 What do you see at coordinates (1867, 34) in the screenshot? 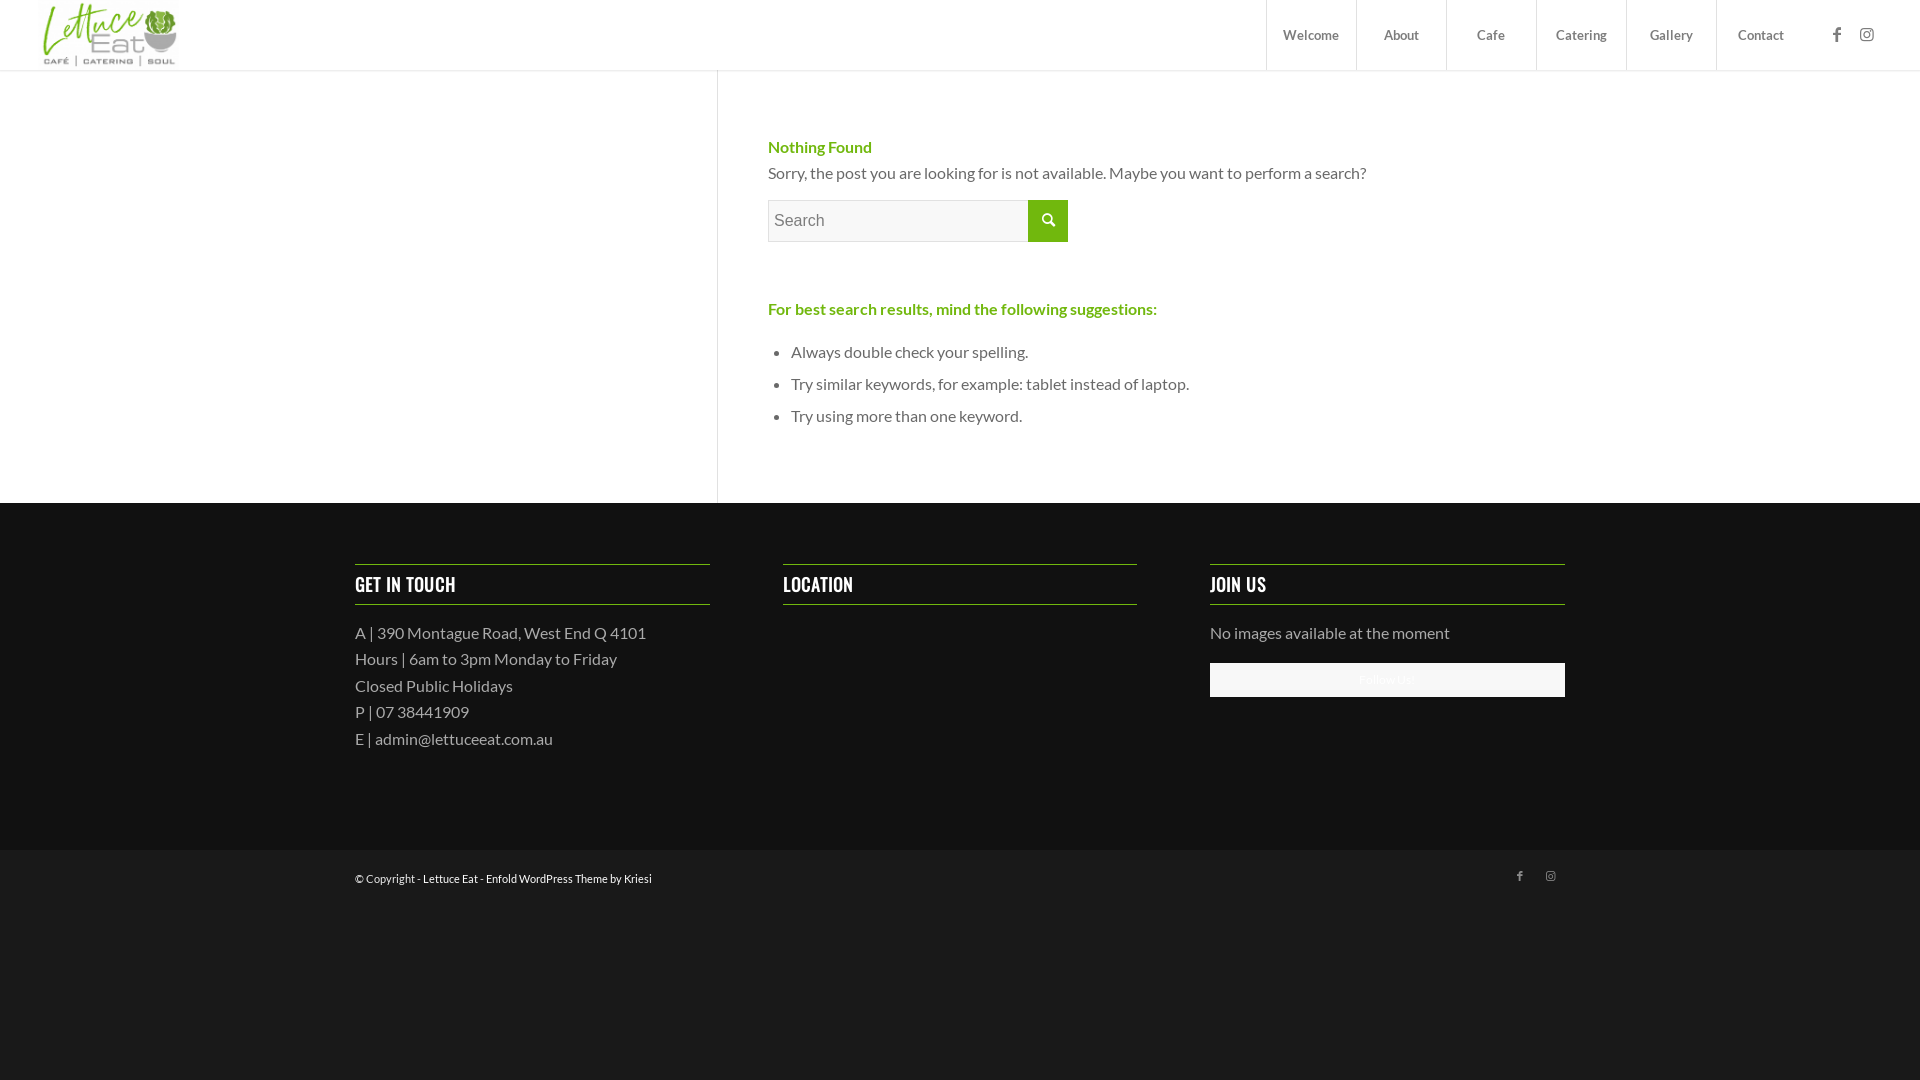
I see `Instagram` at bounding box center [1867, 34].